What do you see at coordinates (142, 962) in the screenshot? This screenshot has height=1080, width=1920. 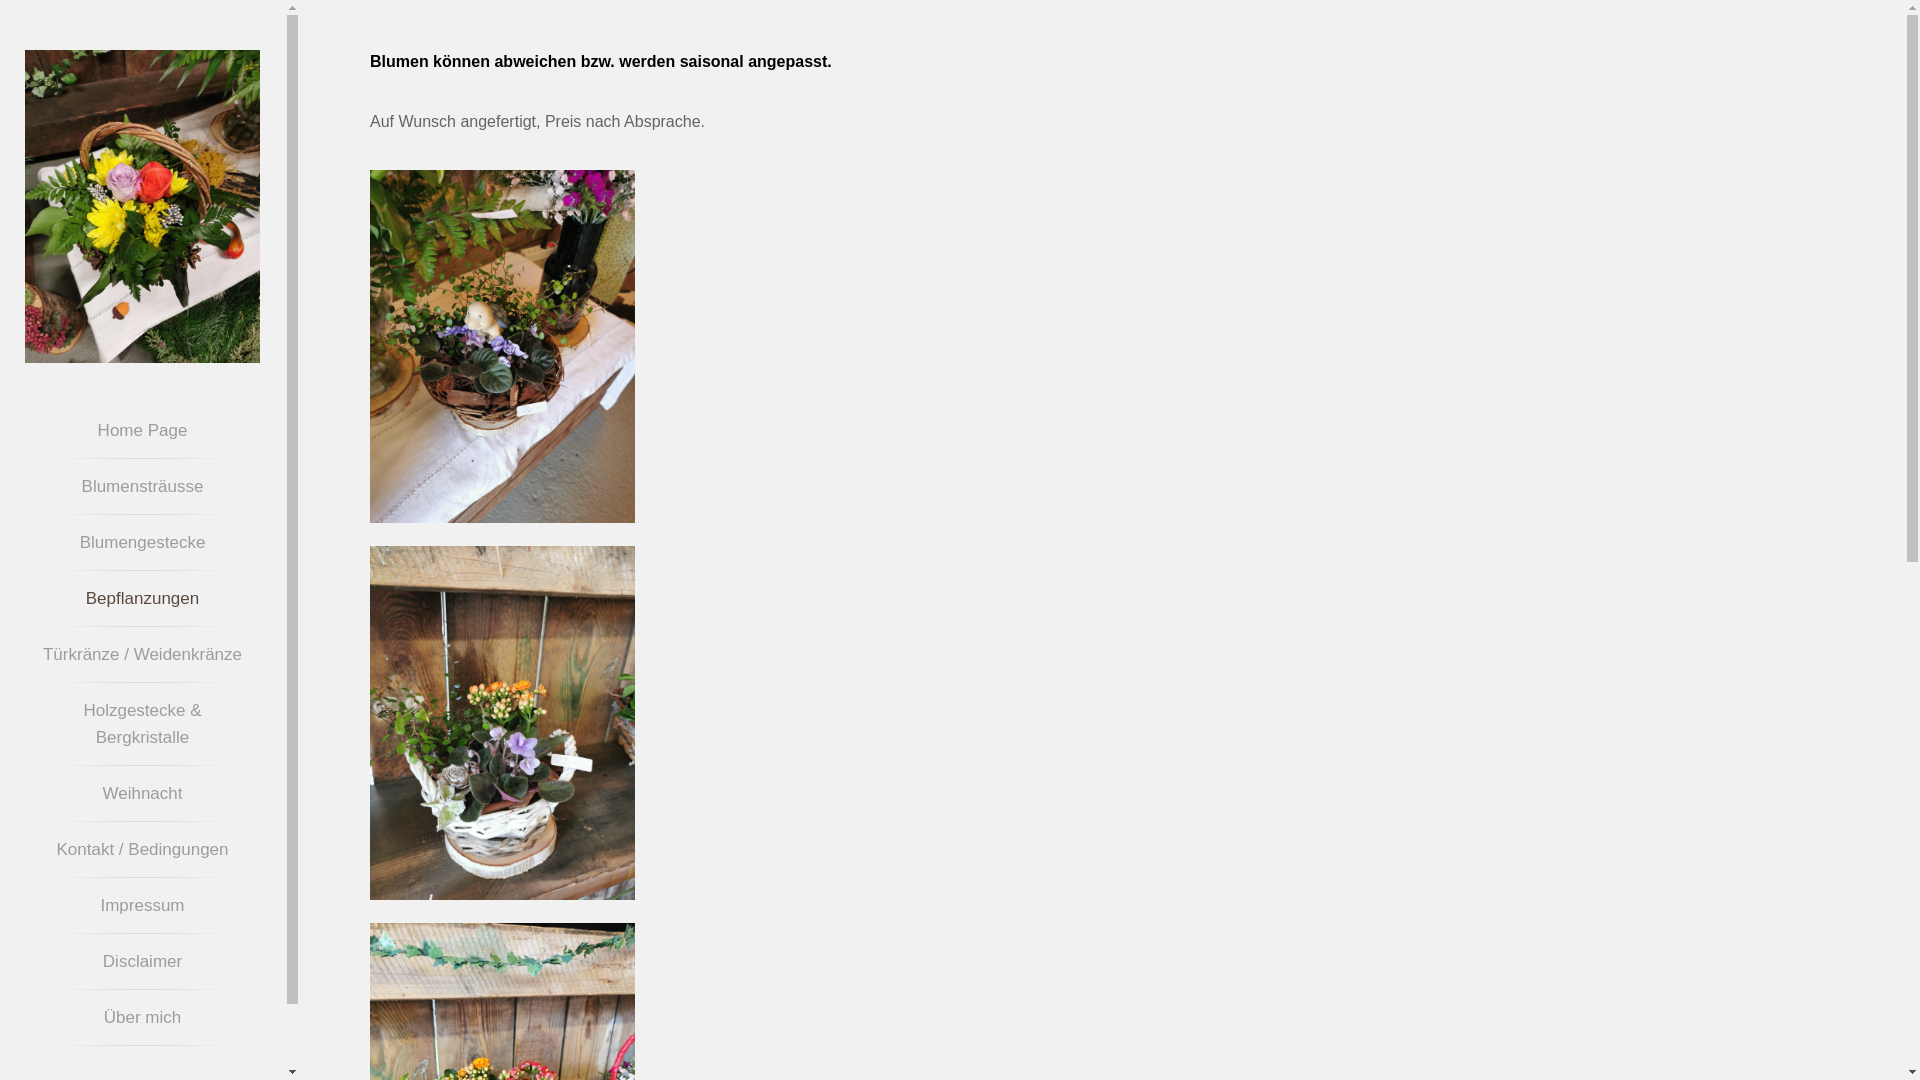 I see `Disclaimer` at bounding box center [142, 962].